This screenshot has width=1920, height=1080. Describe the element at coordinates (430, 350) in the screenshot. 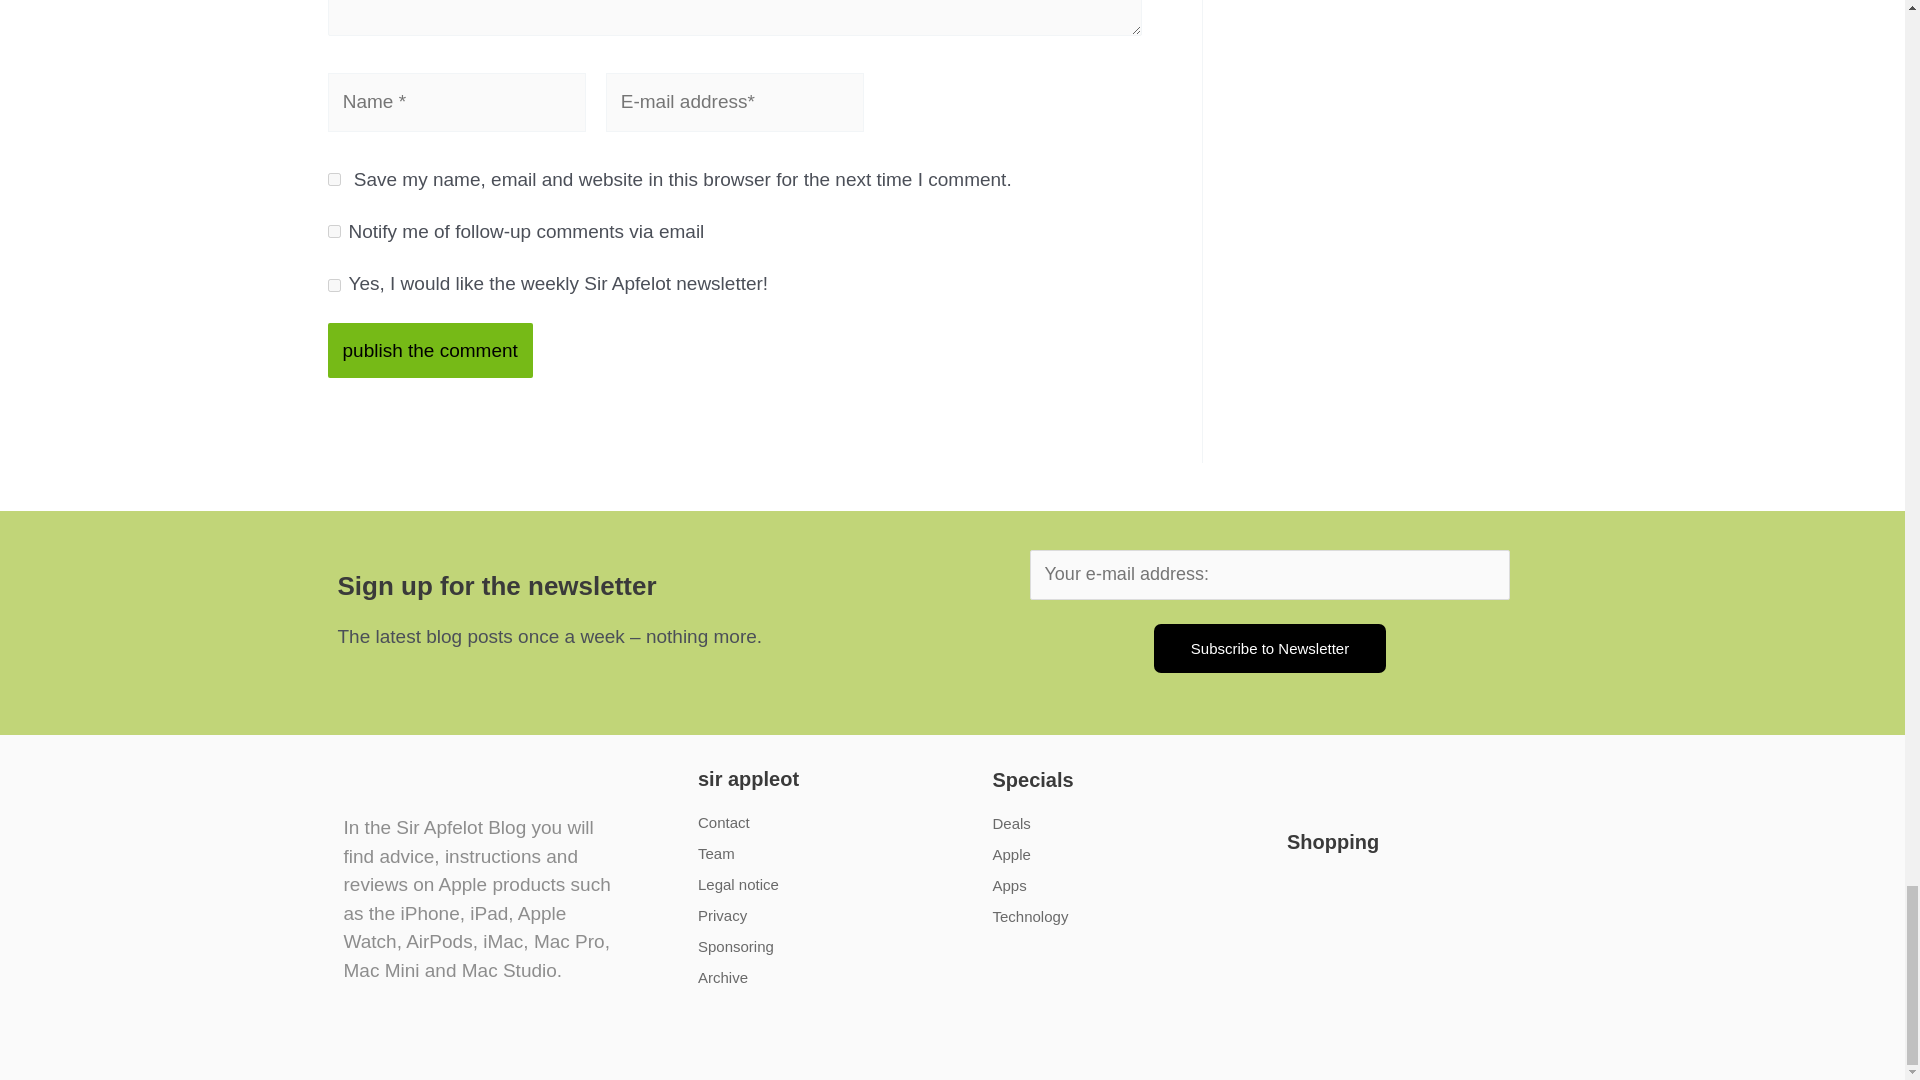

I see `publish the comment` at that location.